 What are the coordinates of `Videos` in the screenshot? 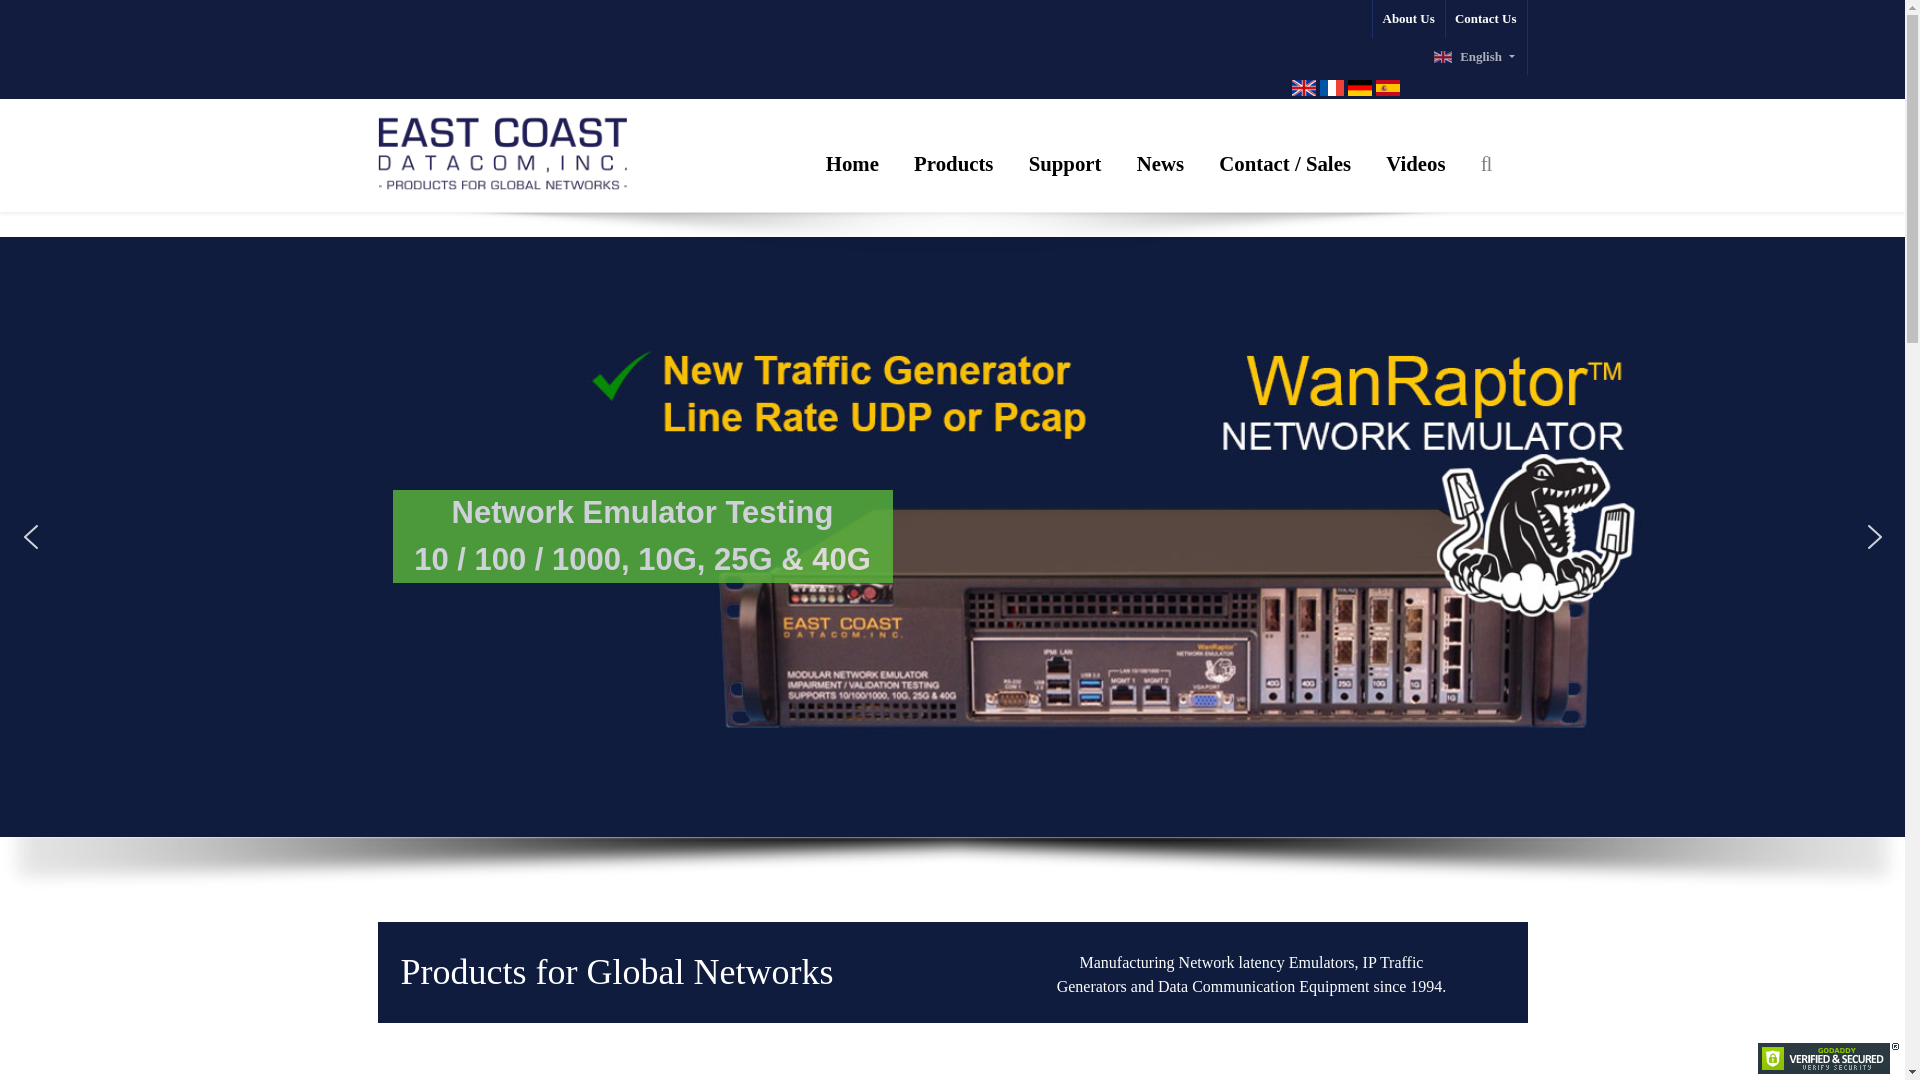 It's located at (1414, 163).